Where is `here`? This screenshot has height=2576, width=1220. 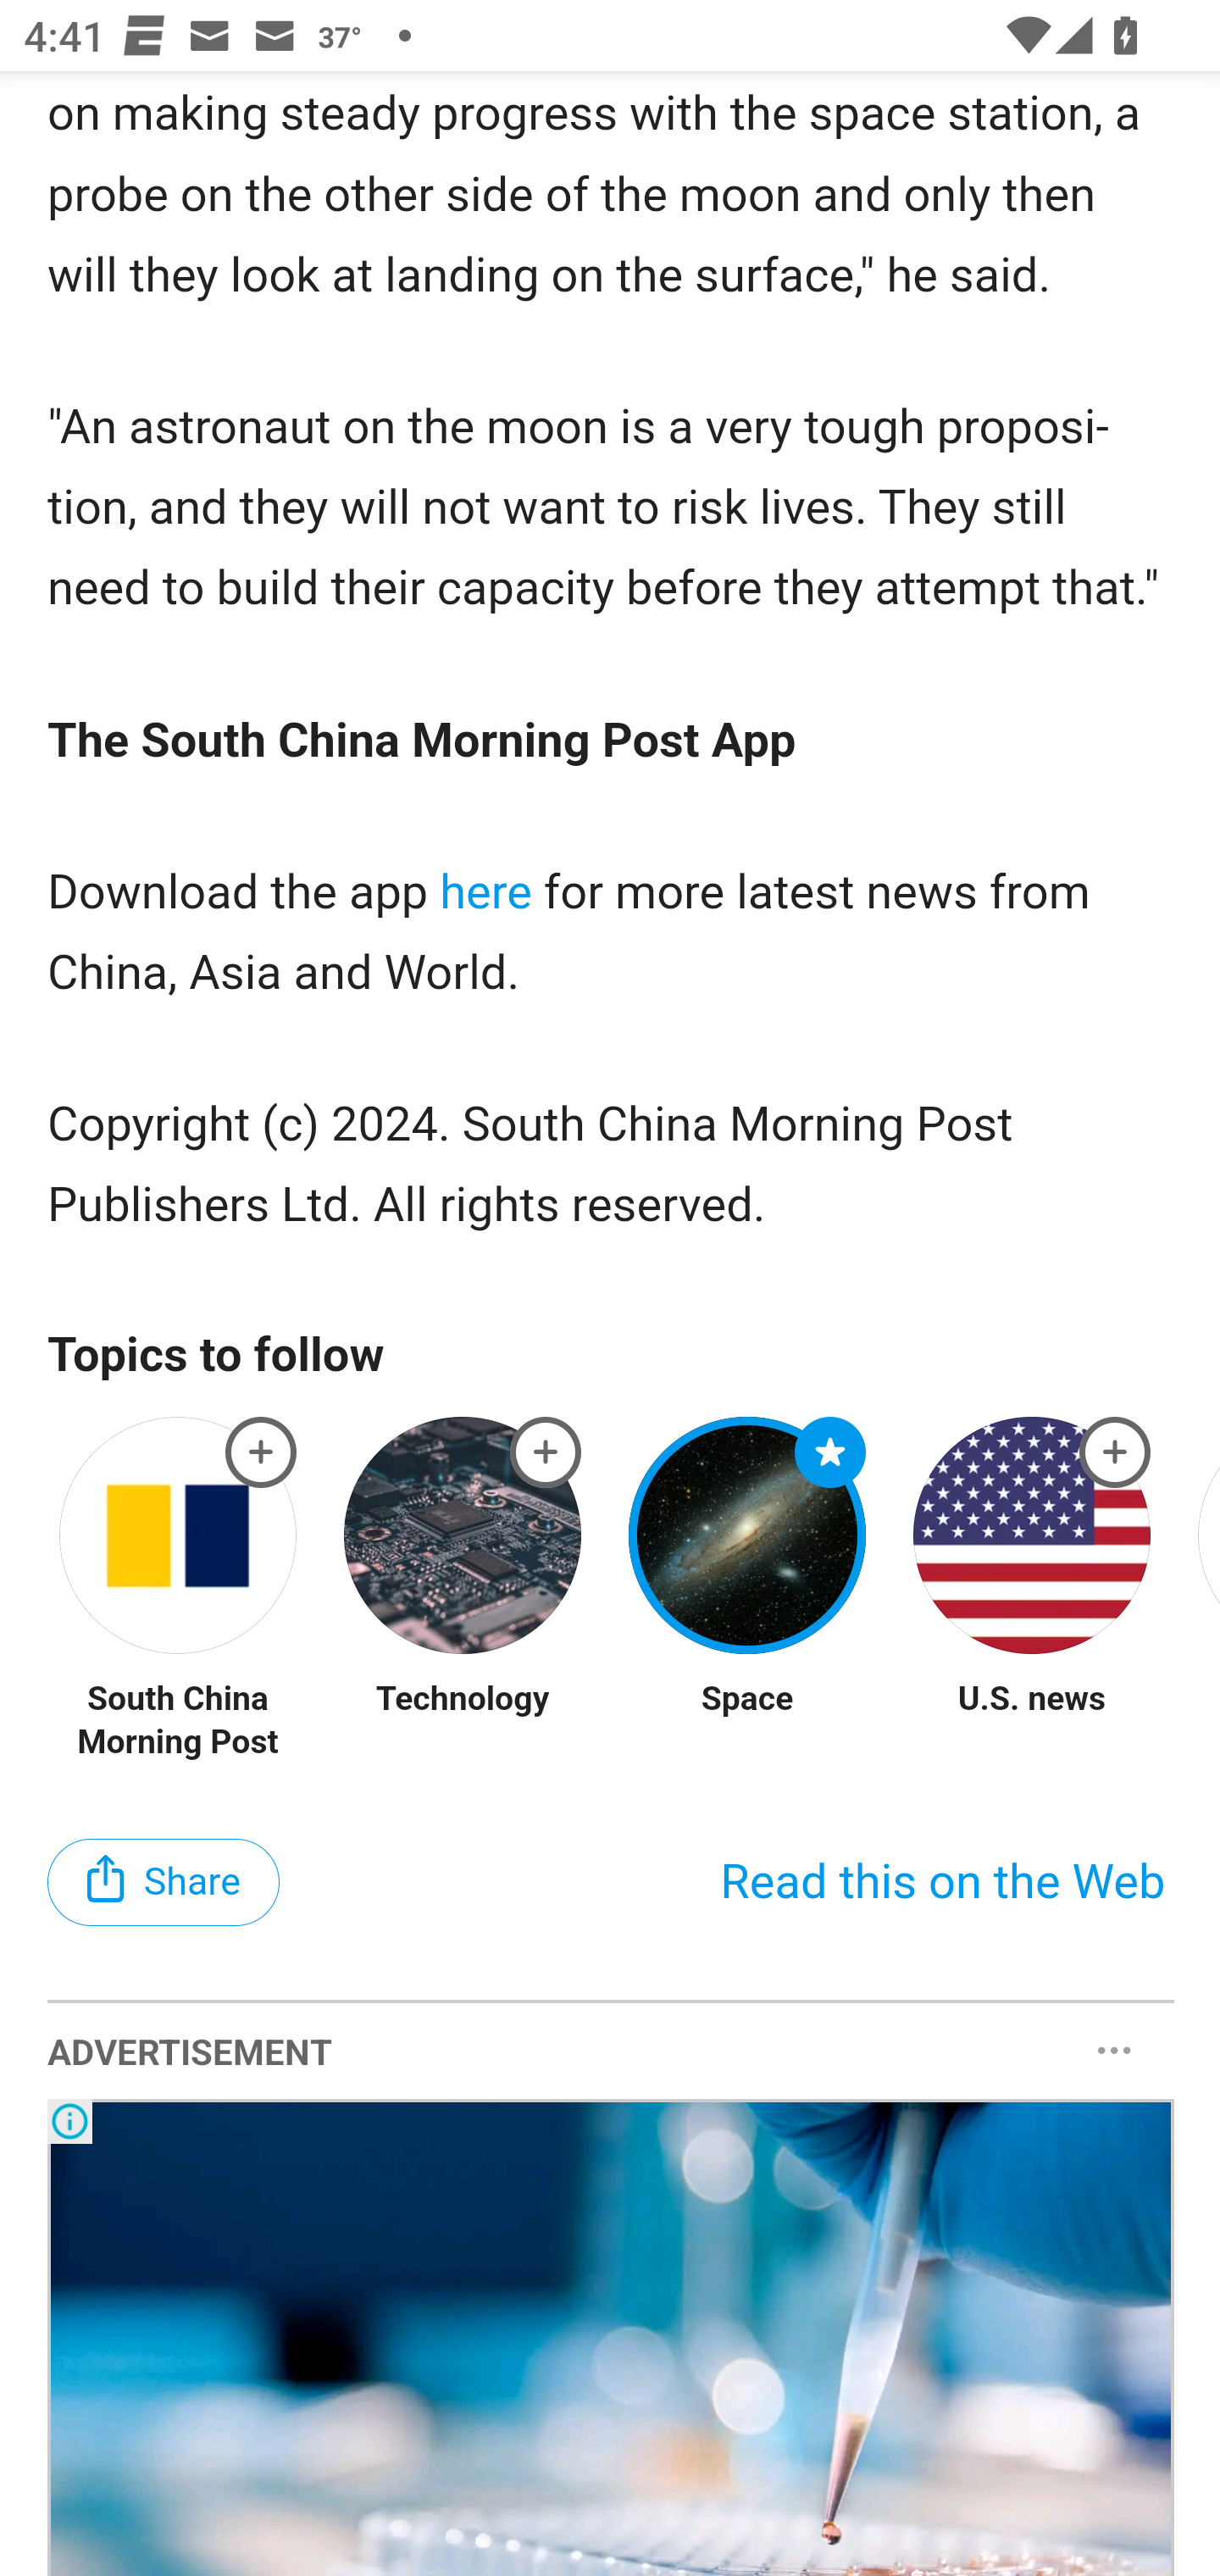
here is located at coordinates (486, 895).